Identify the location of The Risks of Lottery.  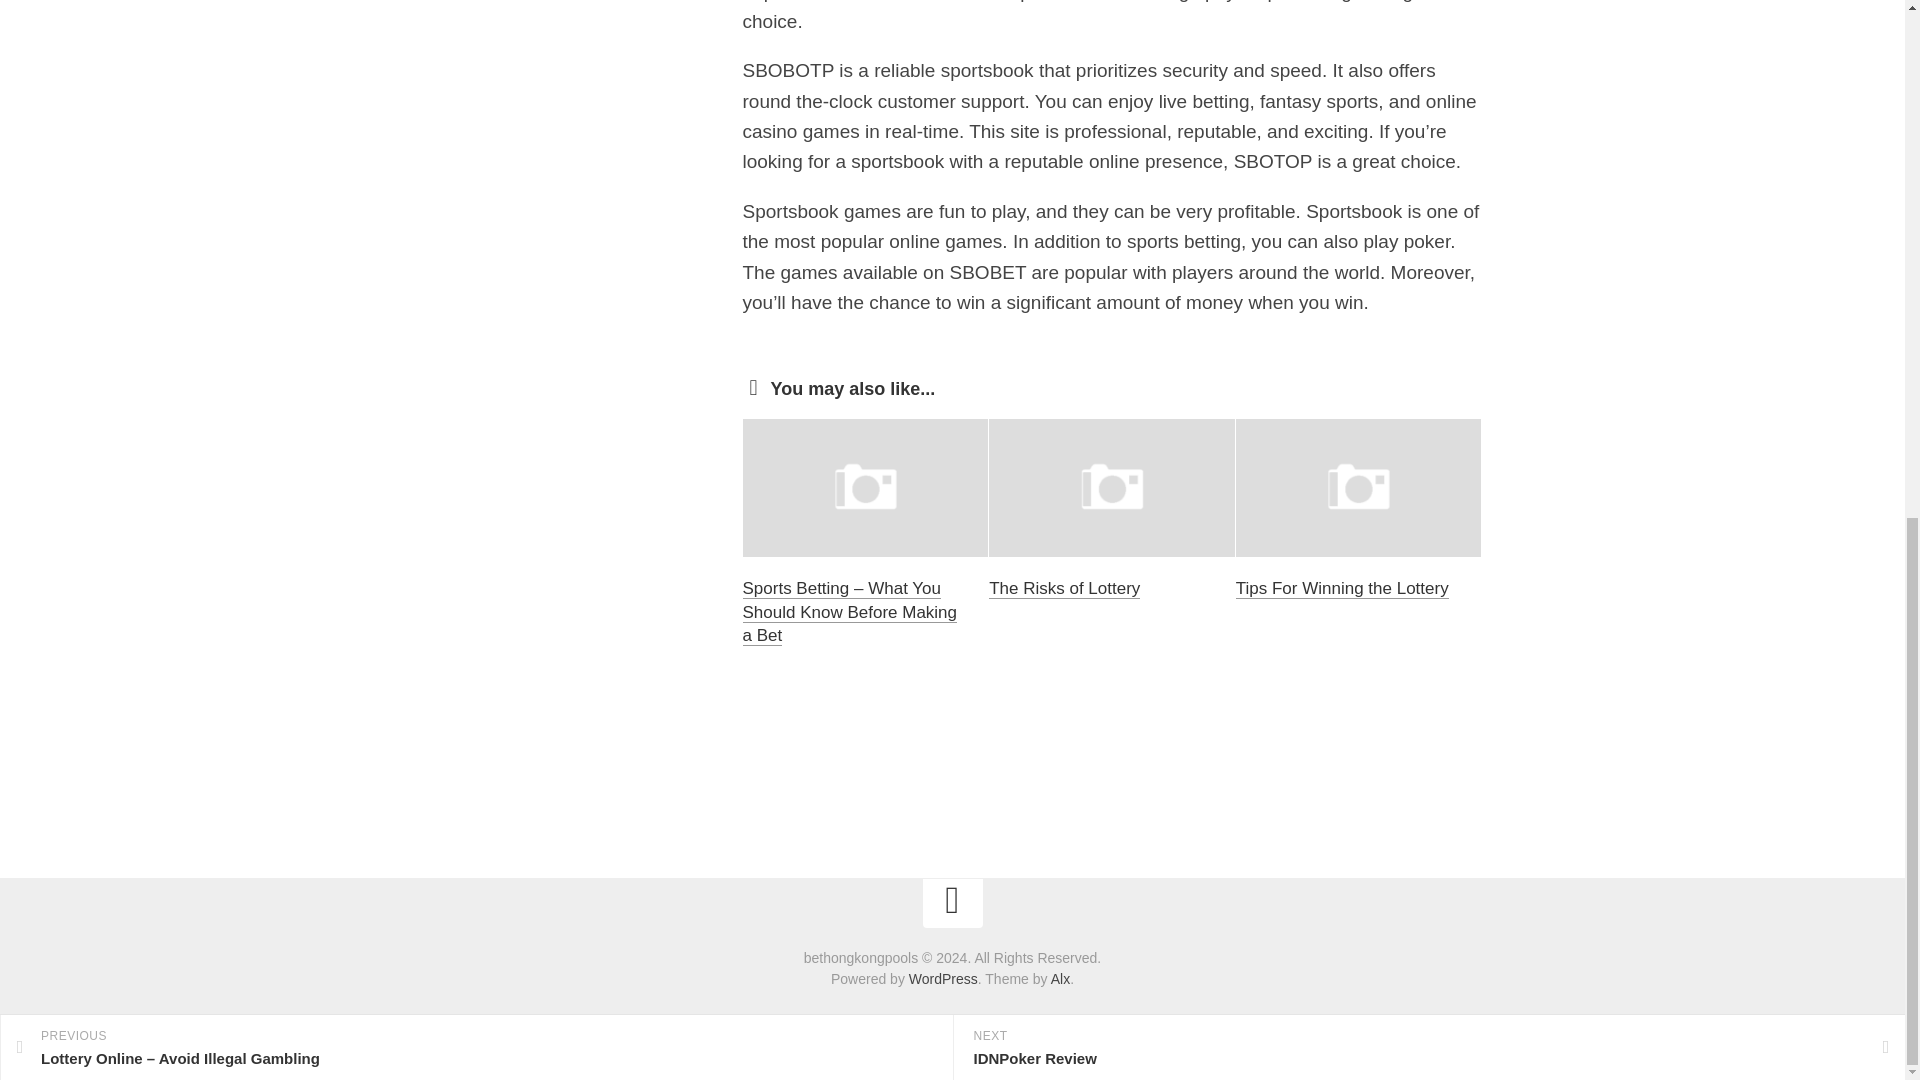
(1064, 588).